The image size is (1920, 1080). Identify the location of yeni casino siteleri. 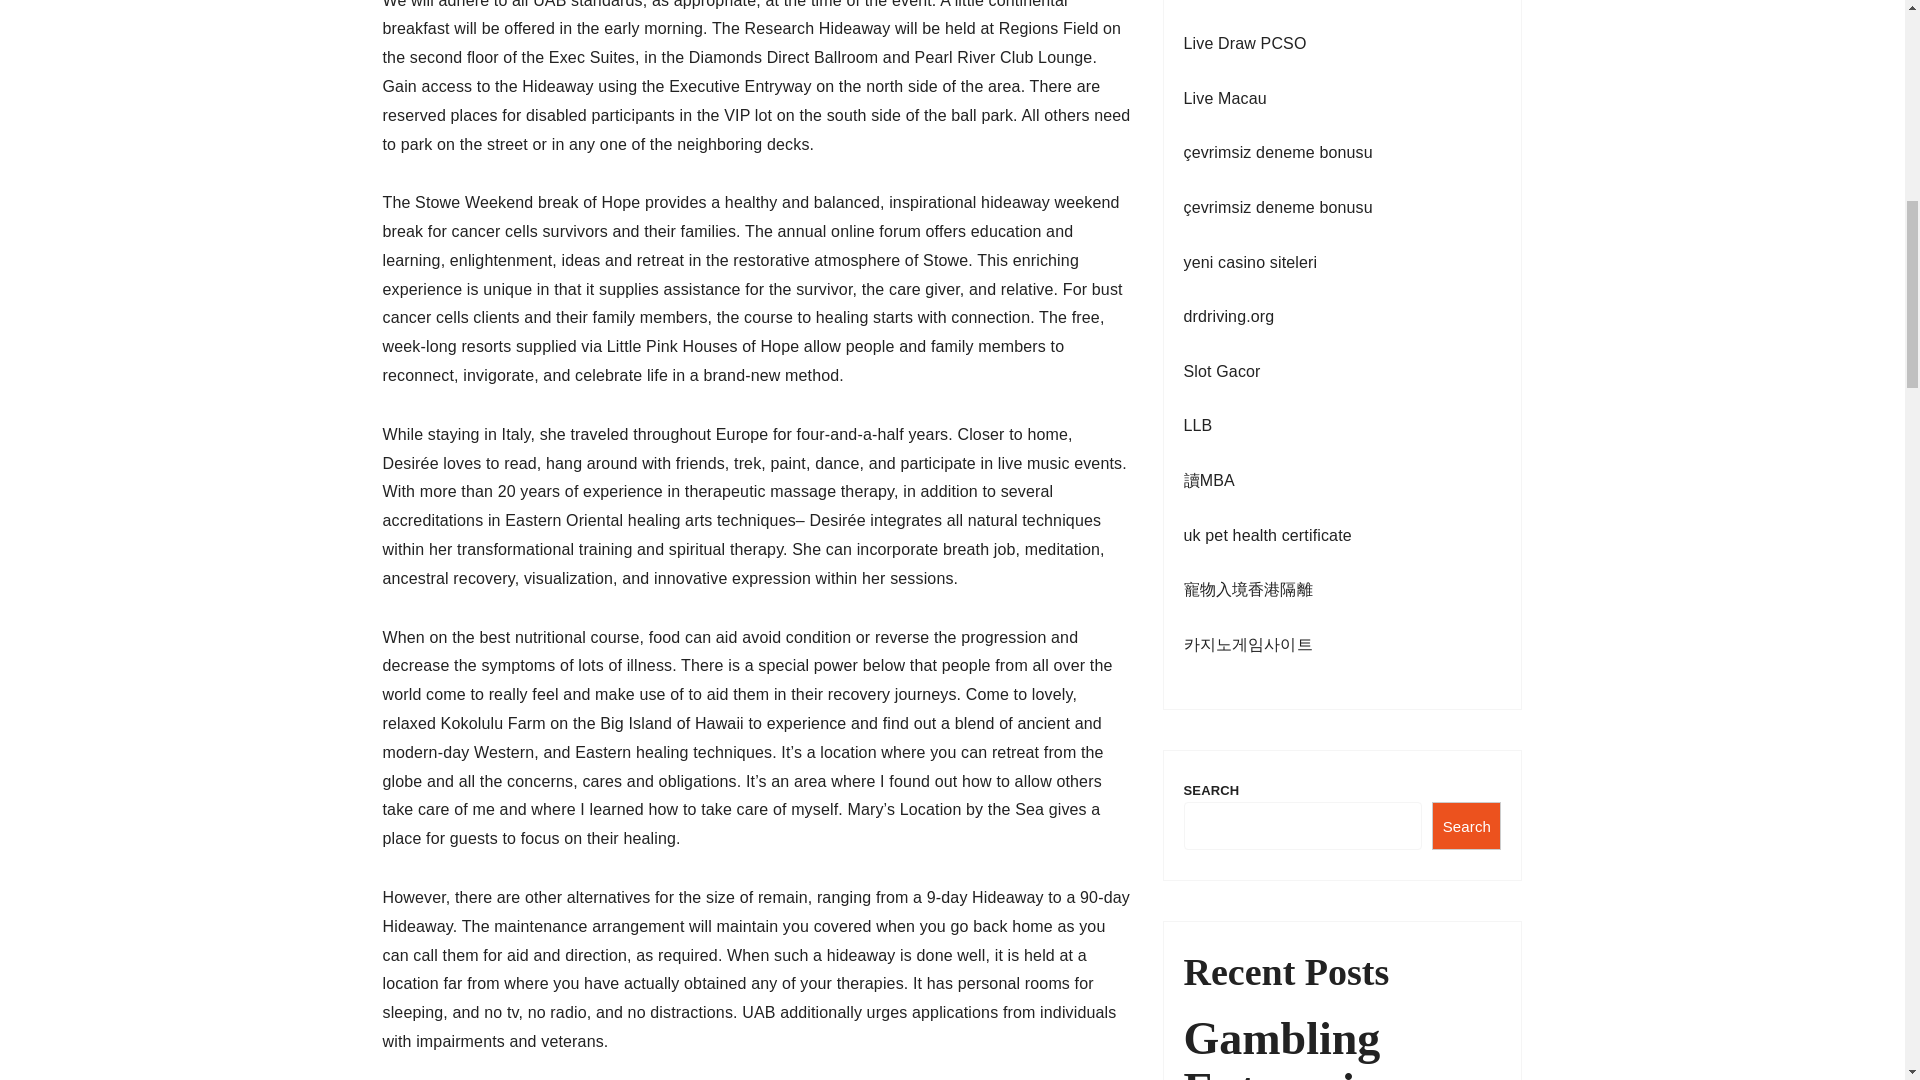
(1250, 262).